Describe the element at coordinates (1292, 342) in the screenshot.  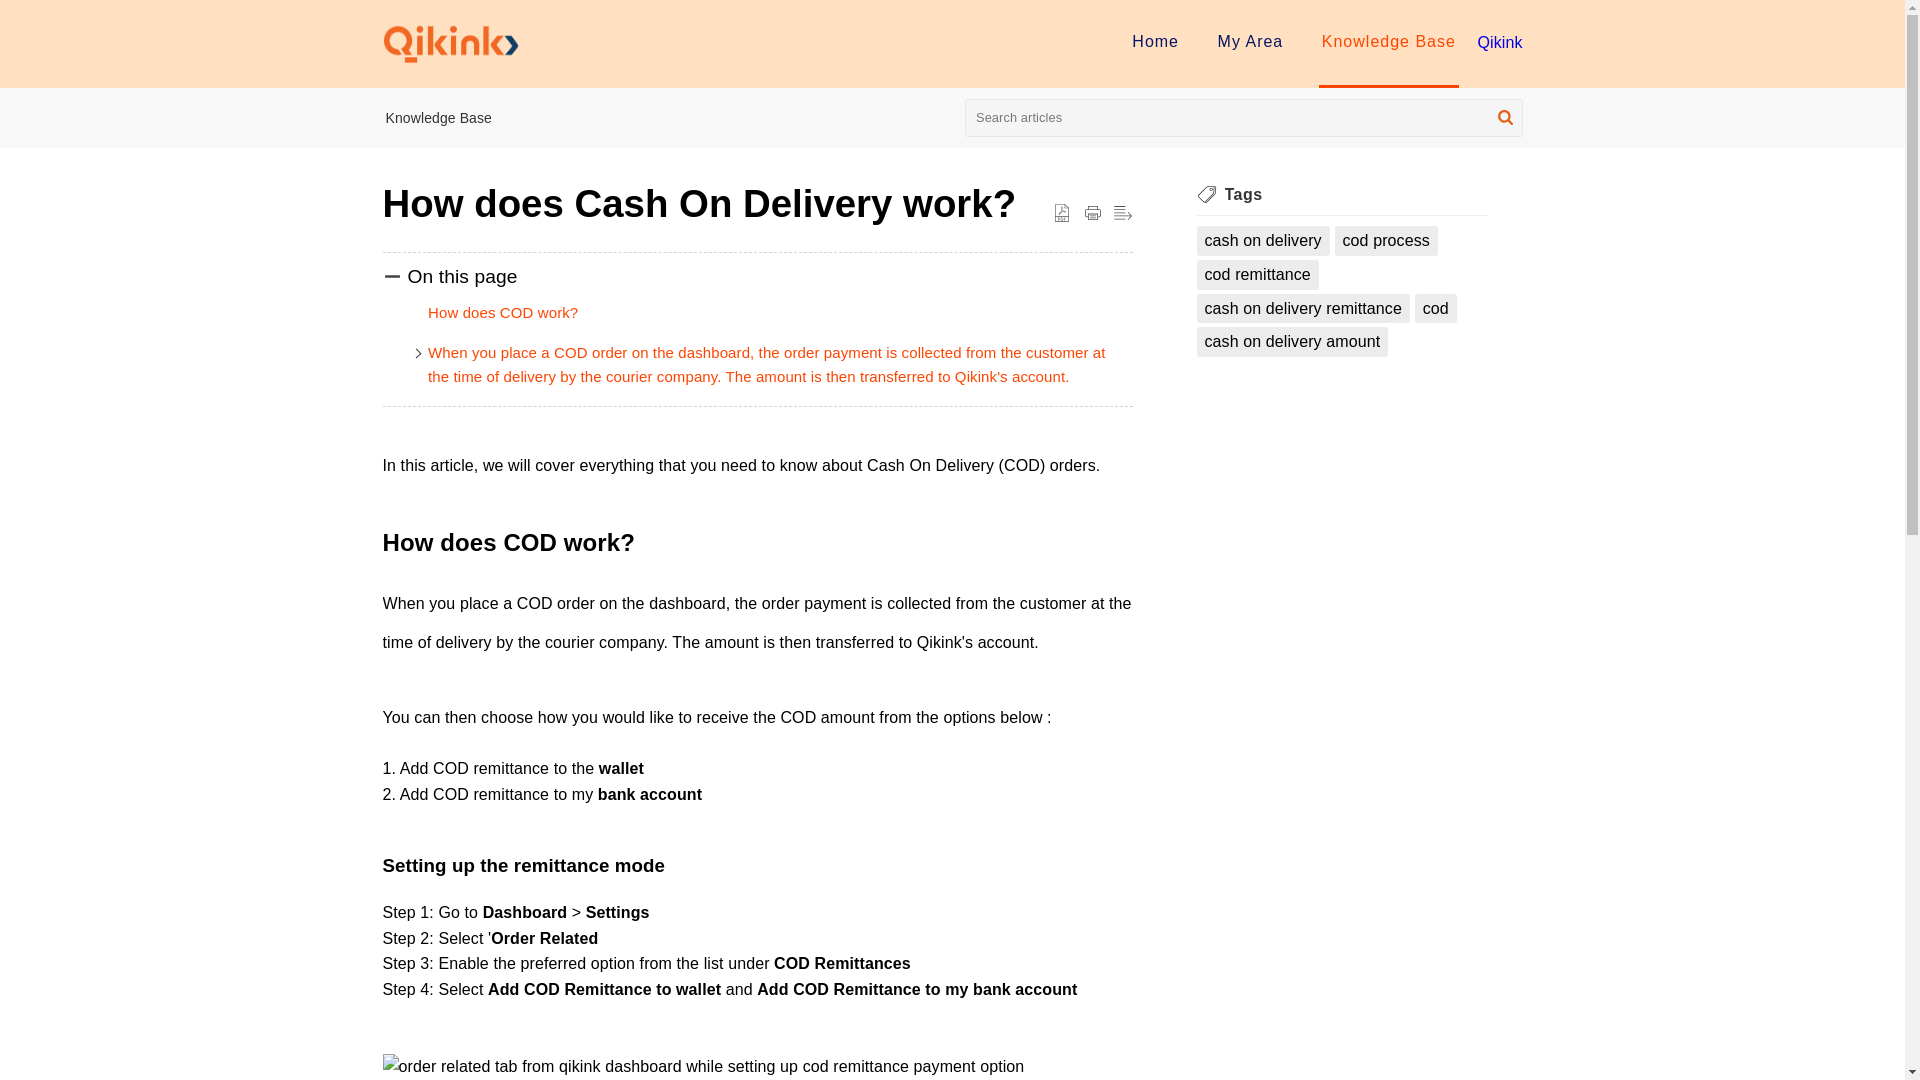
I see `cash on delivery amount` at that location.